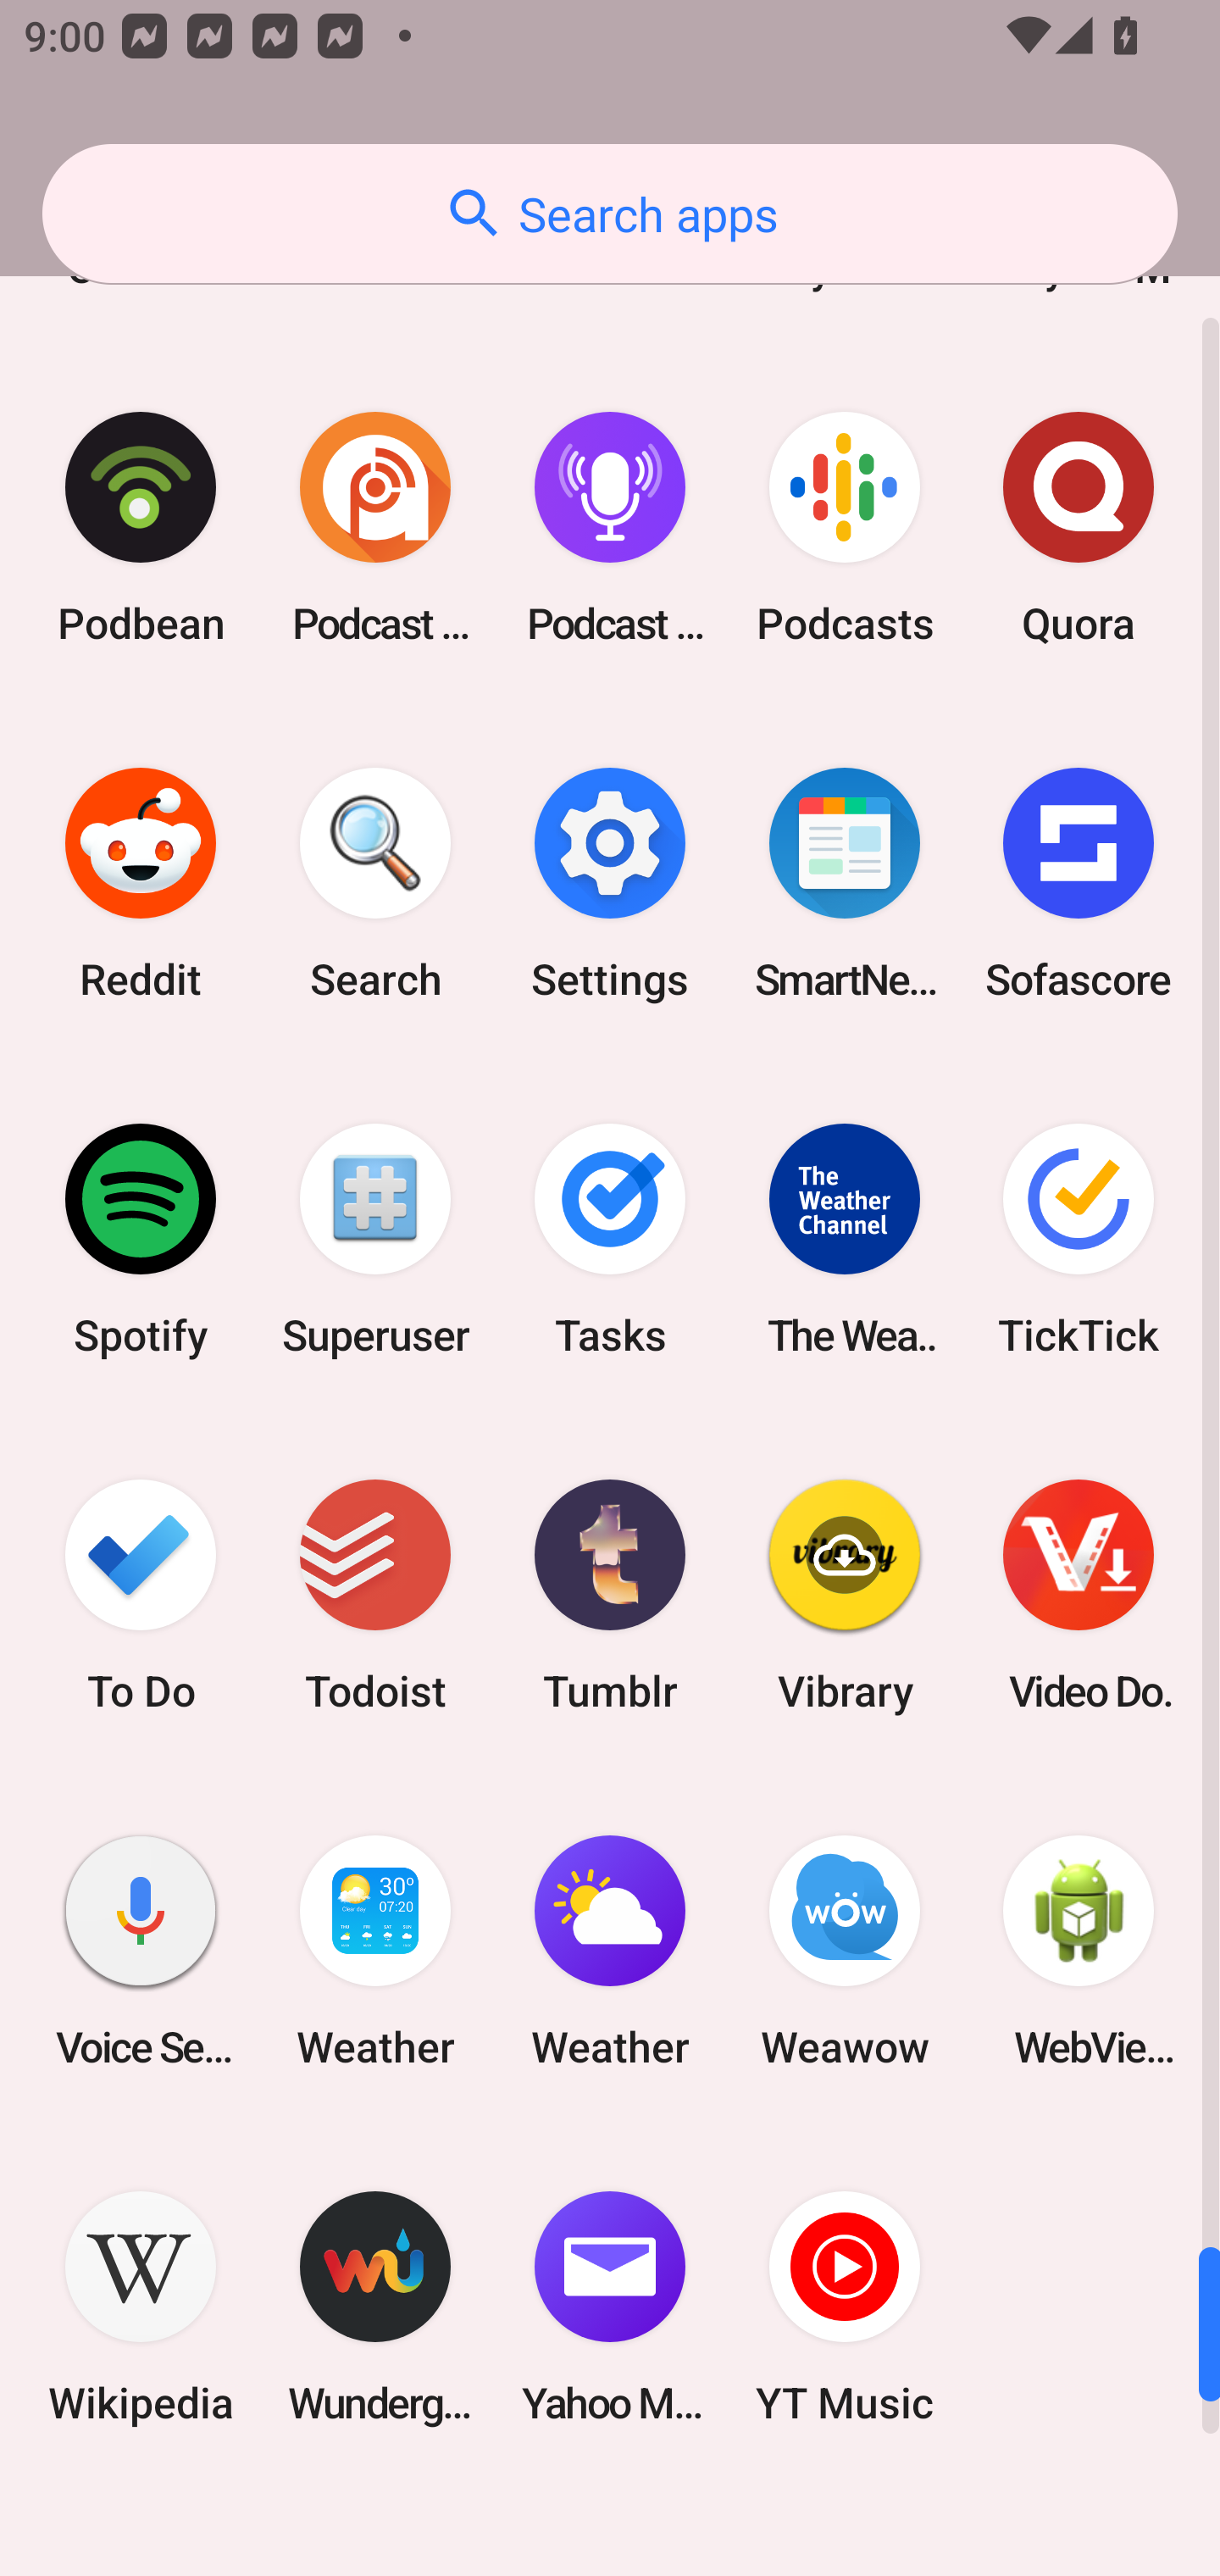 The height and width of the screenshot is (2576, 1220). What do you see at coordinates (844, 527) in the screenshot?
I see `Podcasts` at bounding box center [844, 527].